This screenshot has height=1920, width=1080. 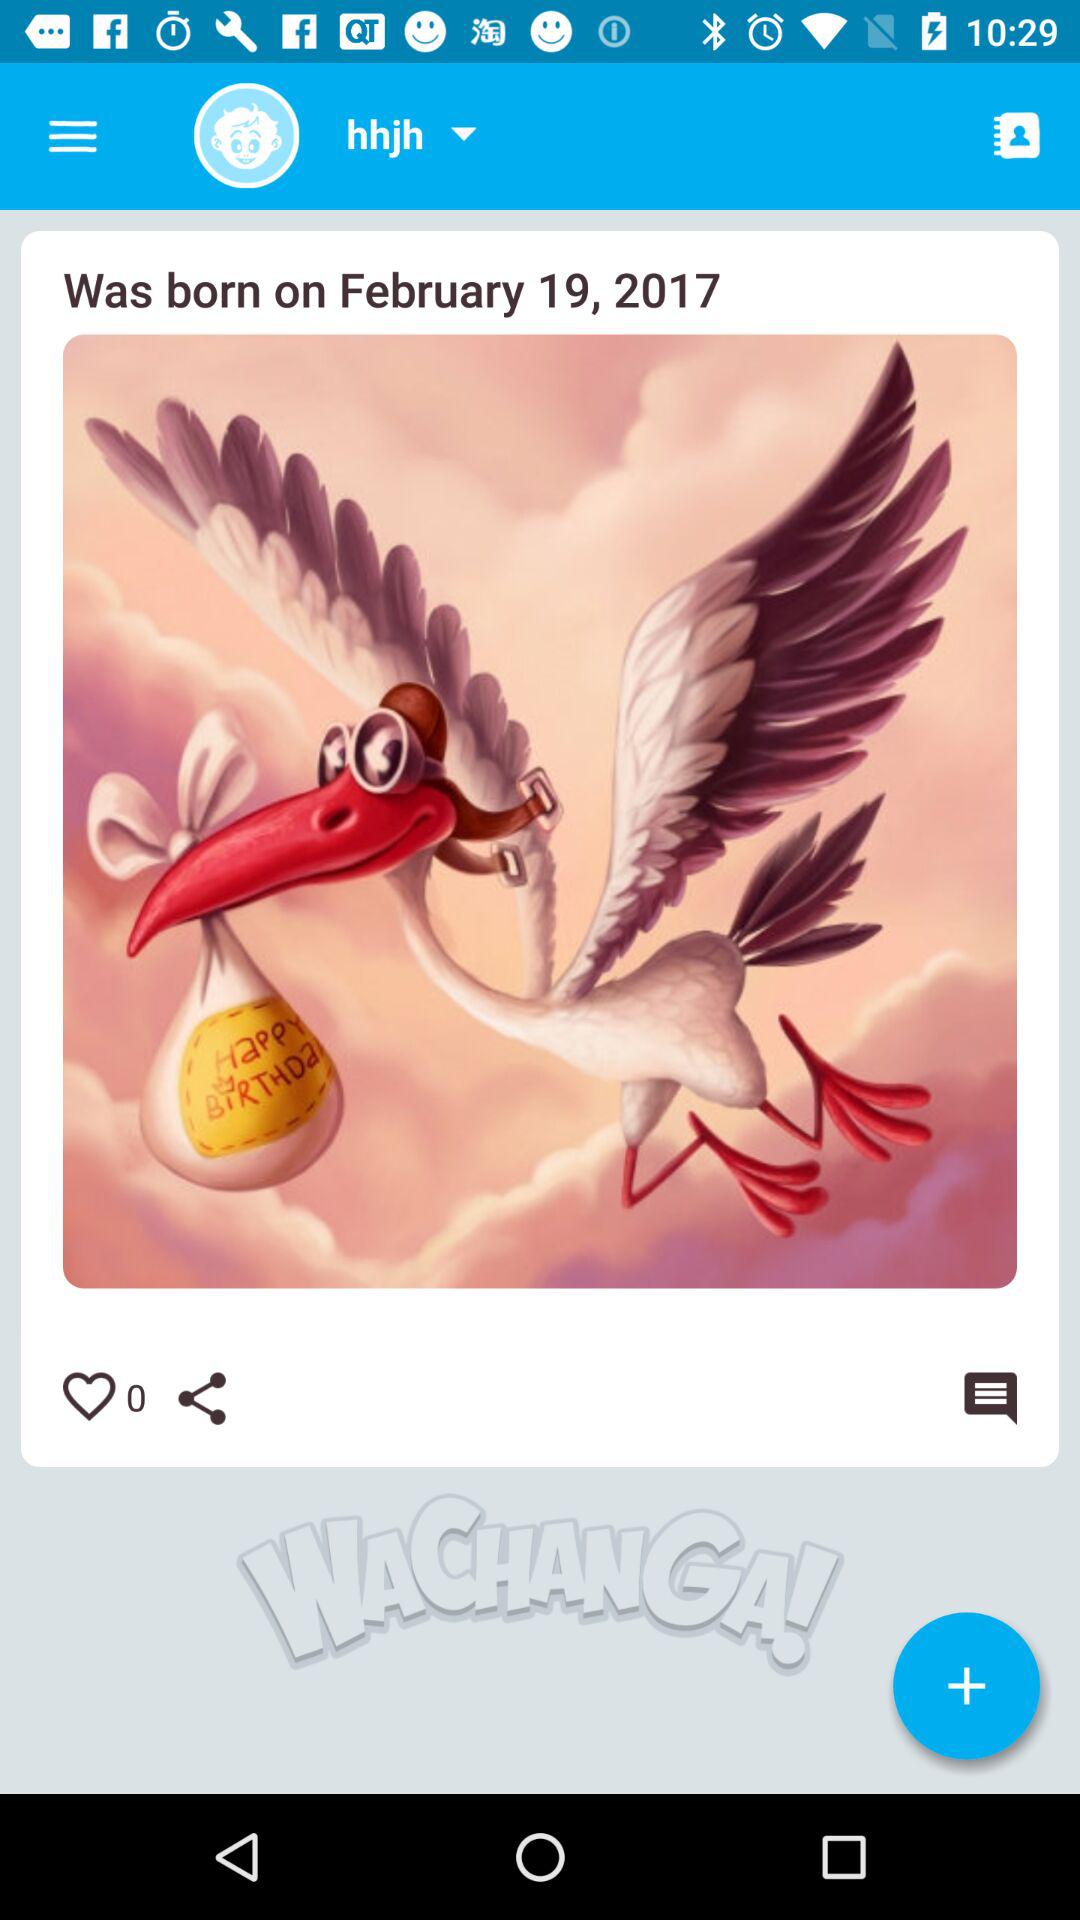 What do you see at coordinates (986, 1398) in the screenshot?
I see `comment on photo` at bounding box center [986, 1398].